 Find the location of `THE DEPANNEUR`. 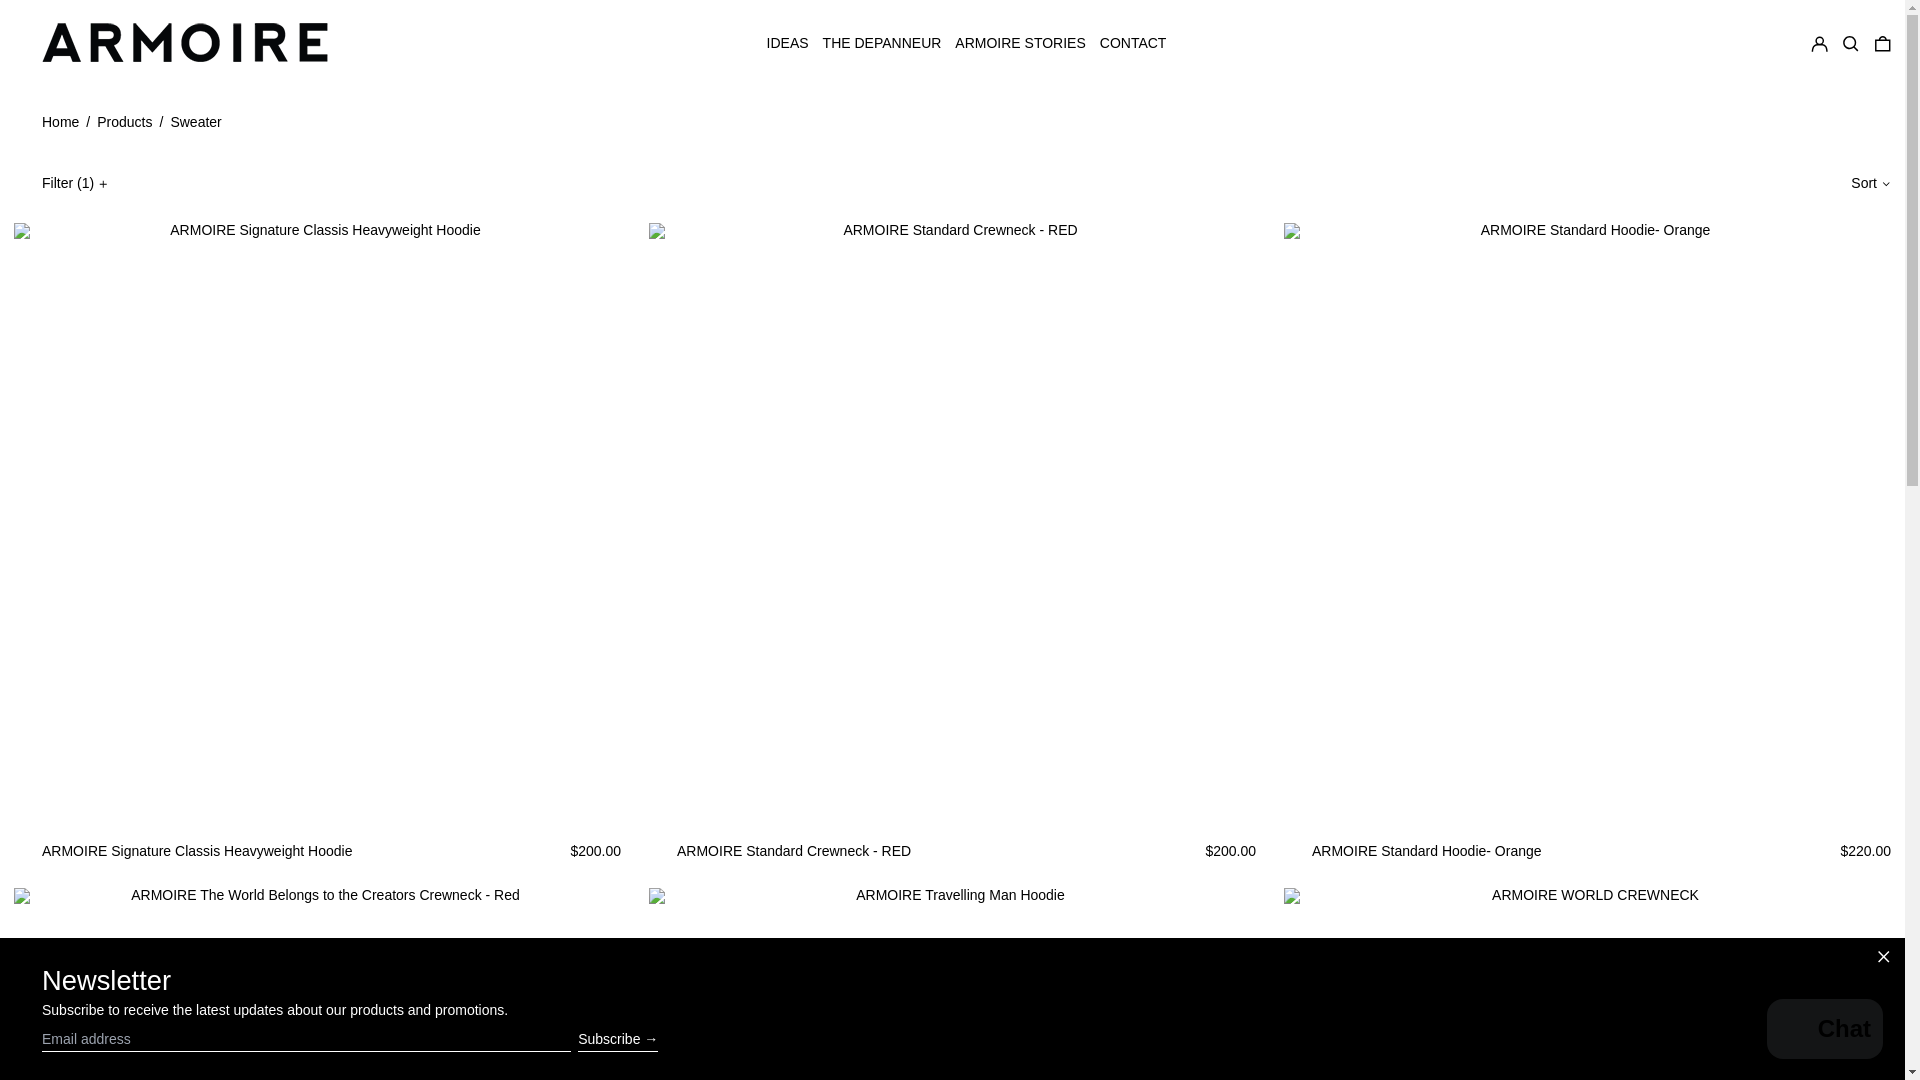

THE DEPANNEUR is located at coordinates (882, 44).